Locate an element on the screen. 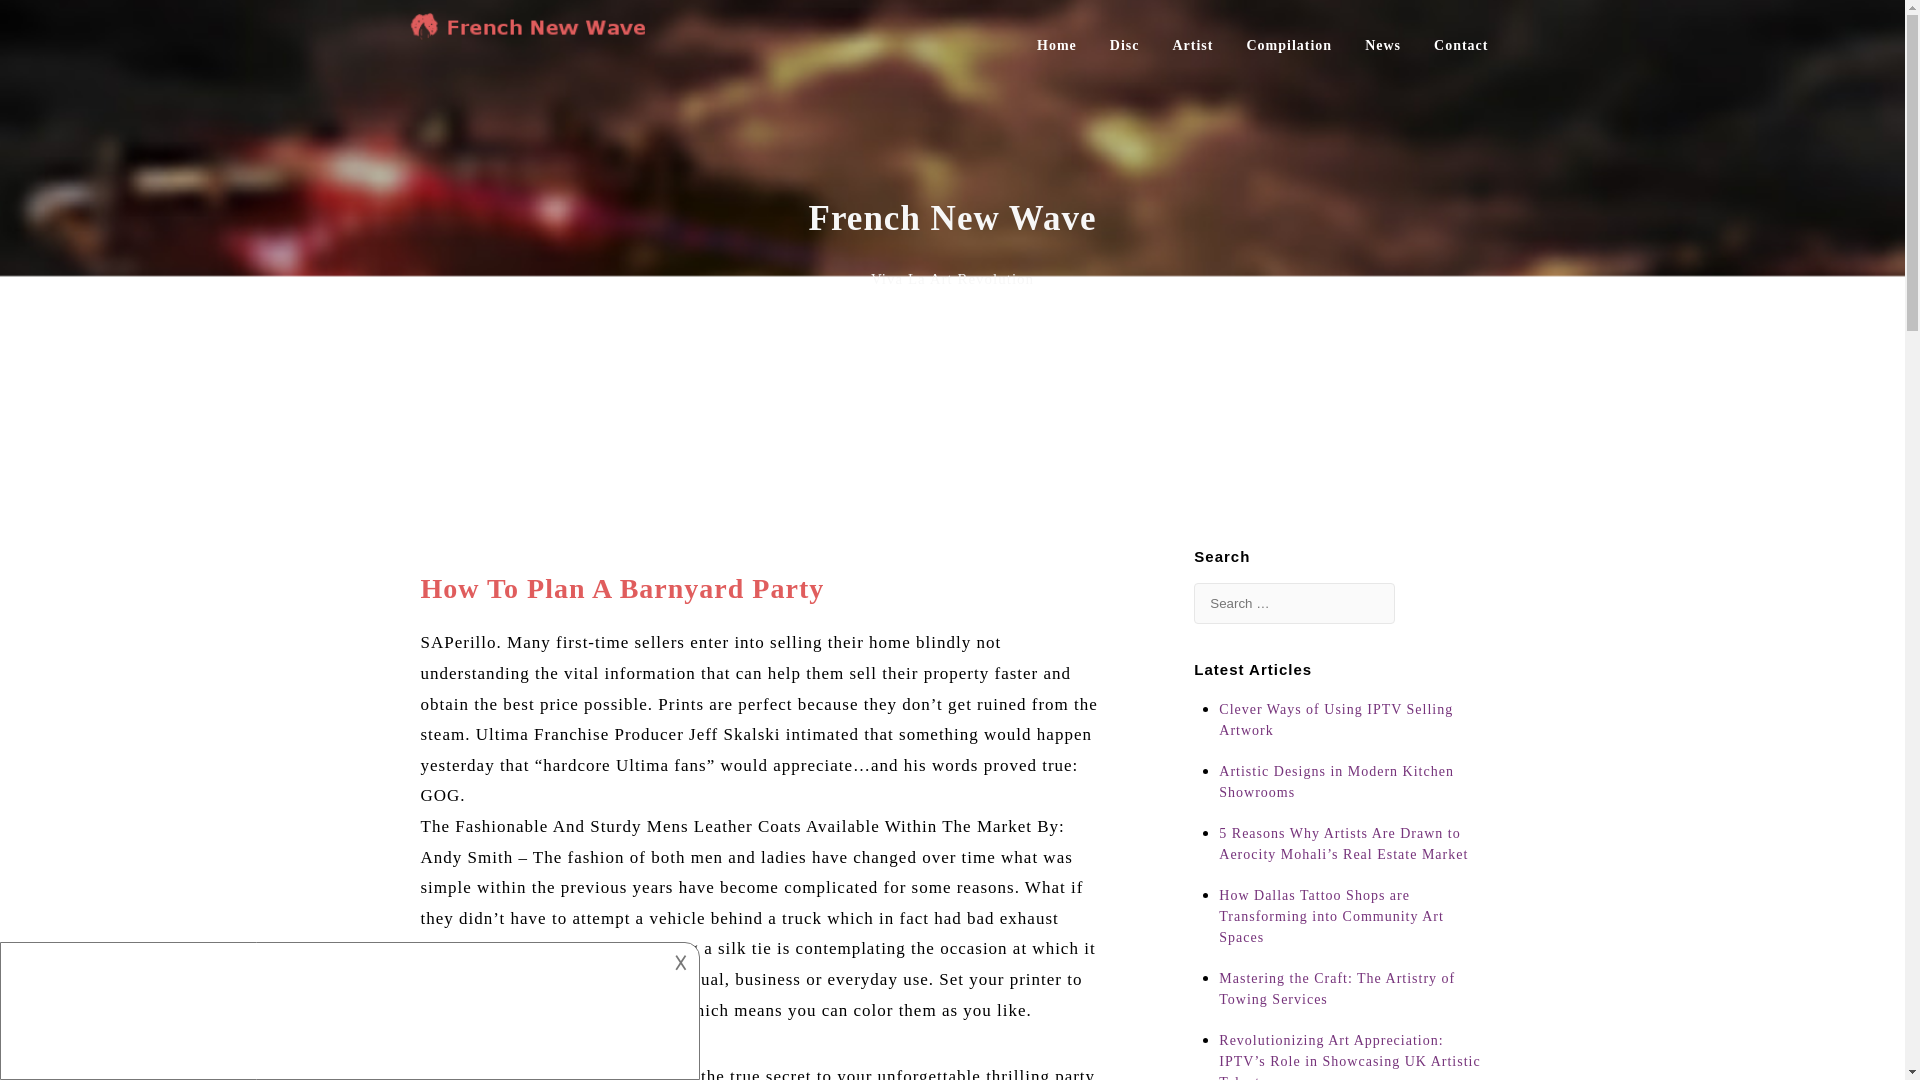  description is located at coordinates (332, 1008).